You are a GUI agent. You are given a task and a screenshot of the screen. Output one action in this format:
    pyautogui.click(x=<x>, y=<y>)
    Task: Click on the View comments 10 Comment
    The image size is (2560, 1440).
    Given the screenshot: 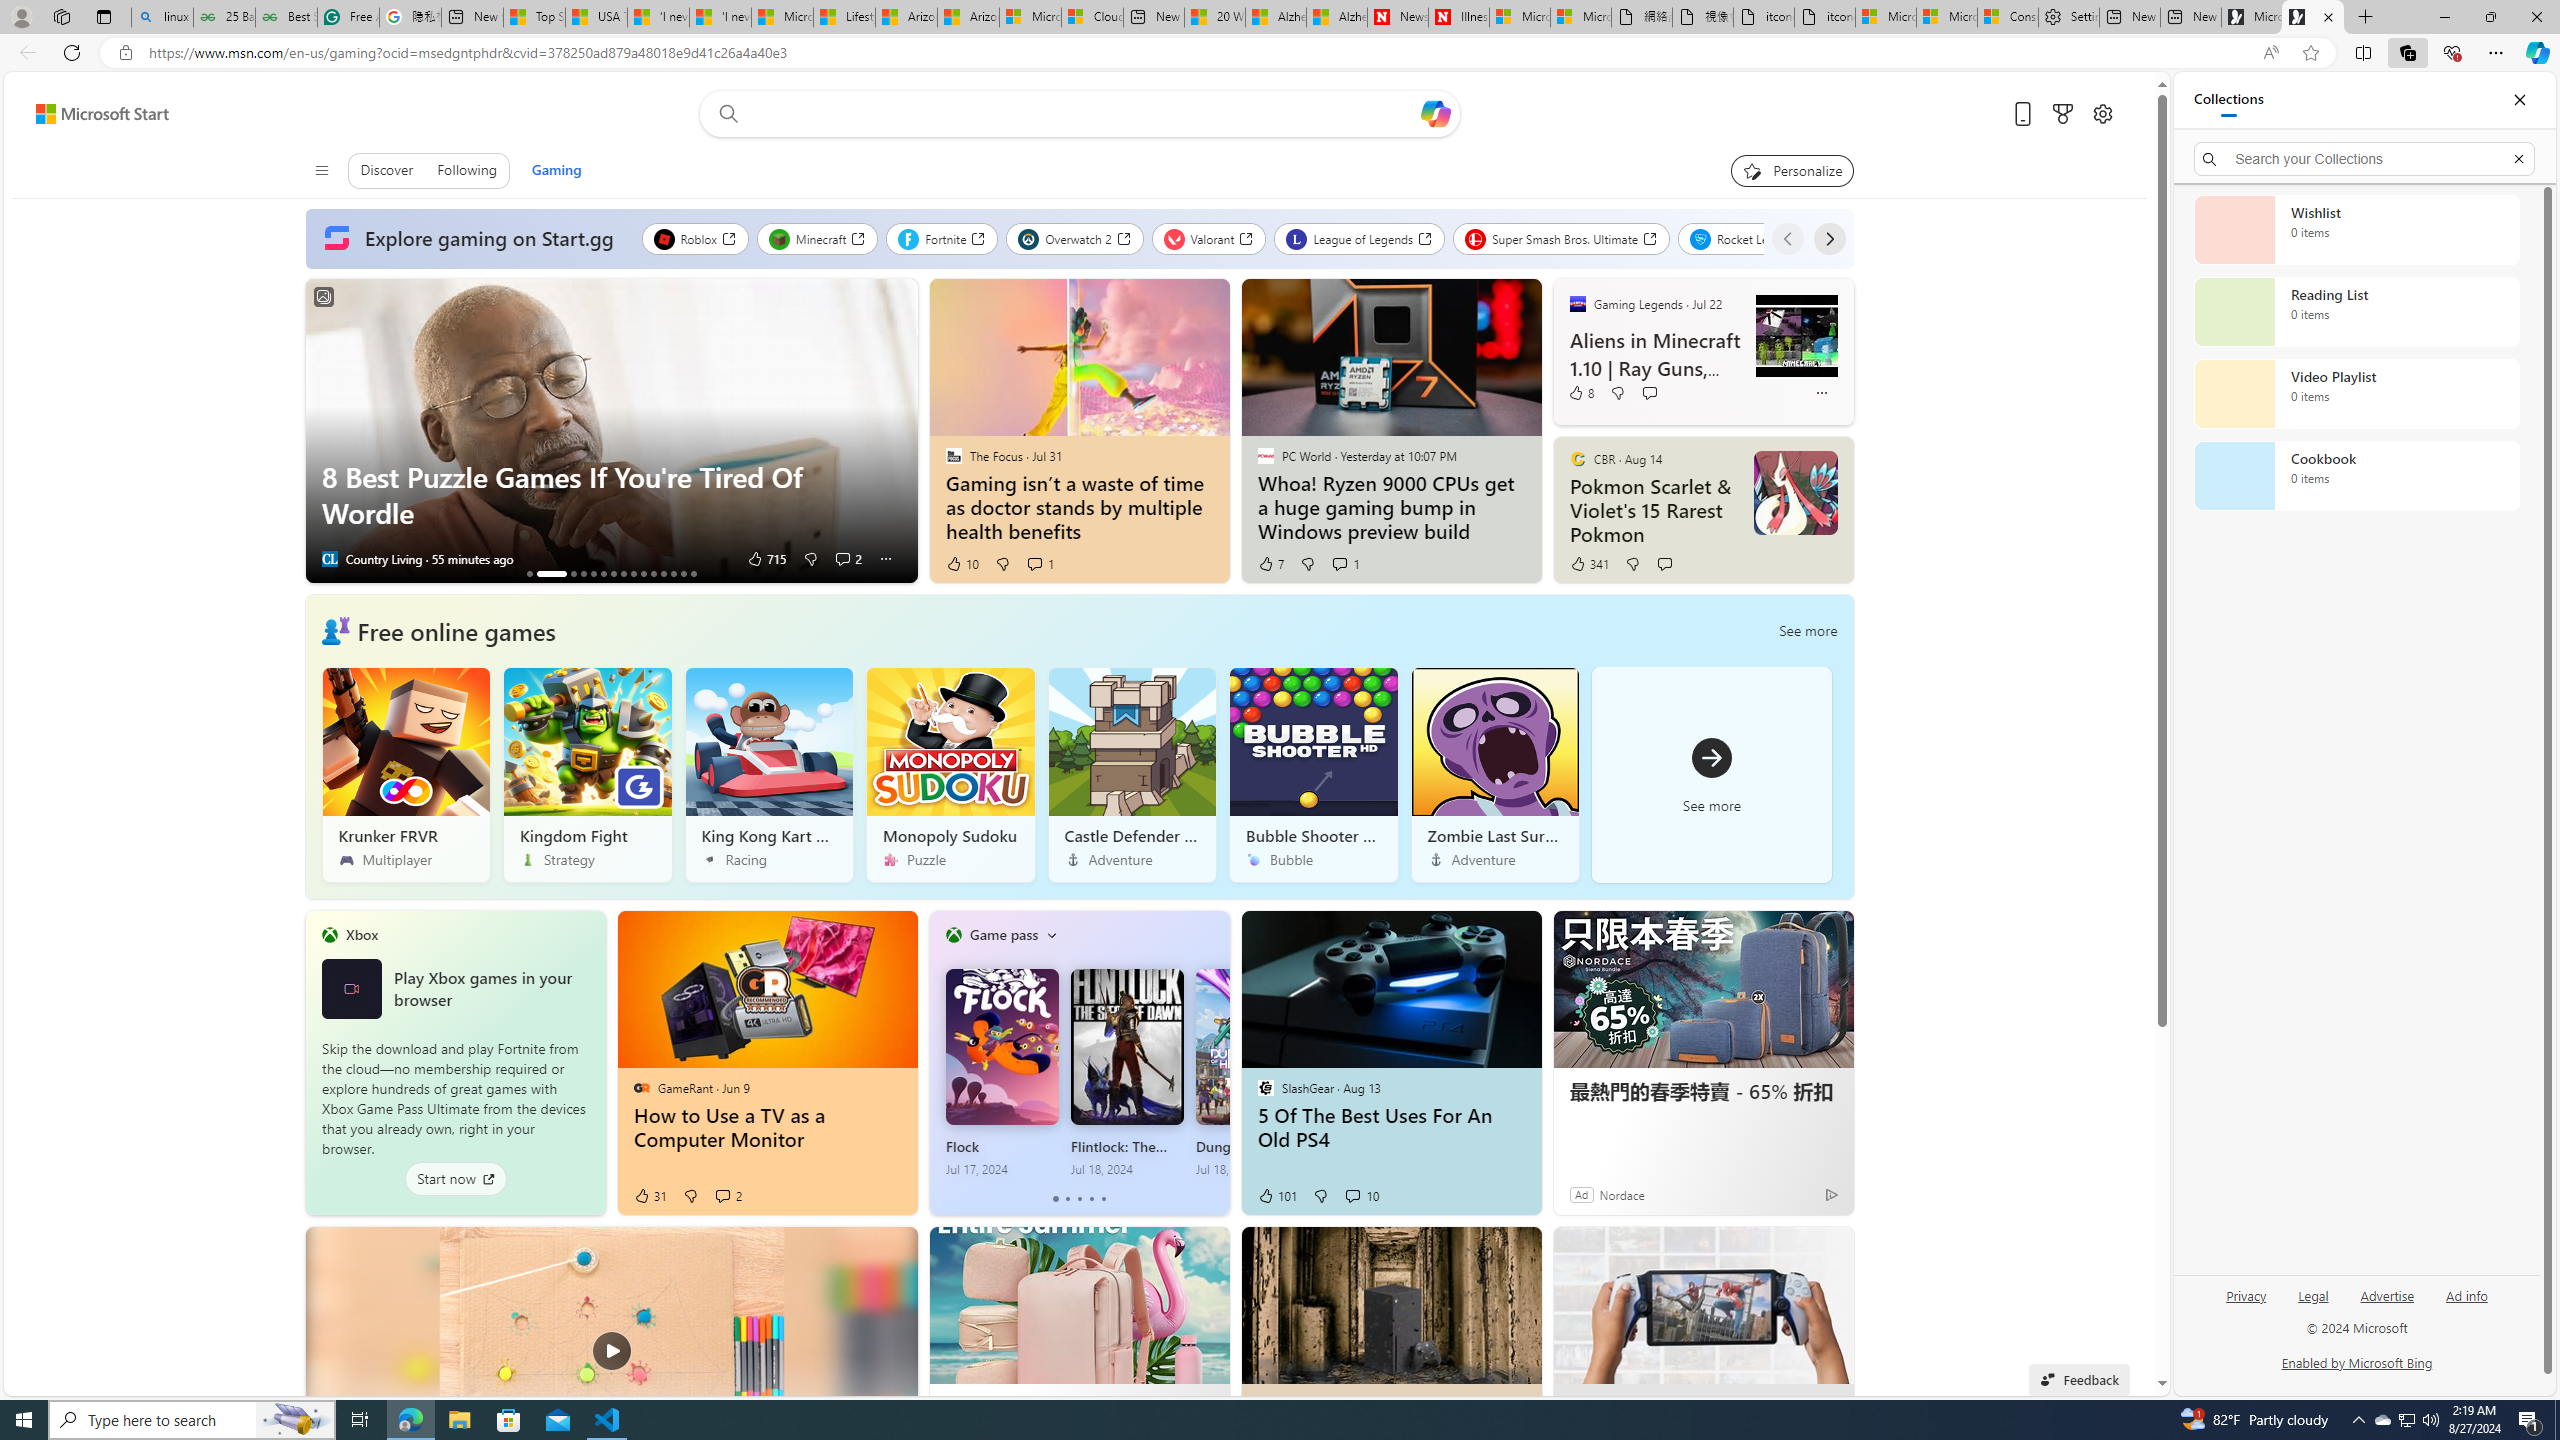 What is the action you would take?
    pyautogui.click(x=1352, y=1196)
    